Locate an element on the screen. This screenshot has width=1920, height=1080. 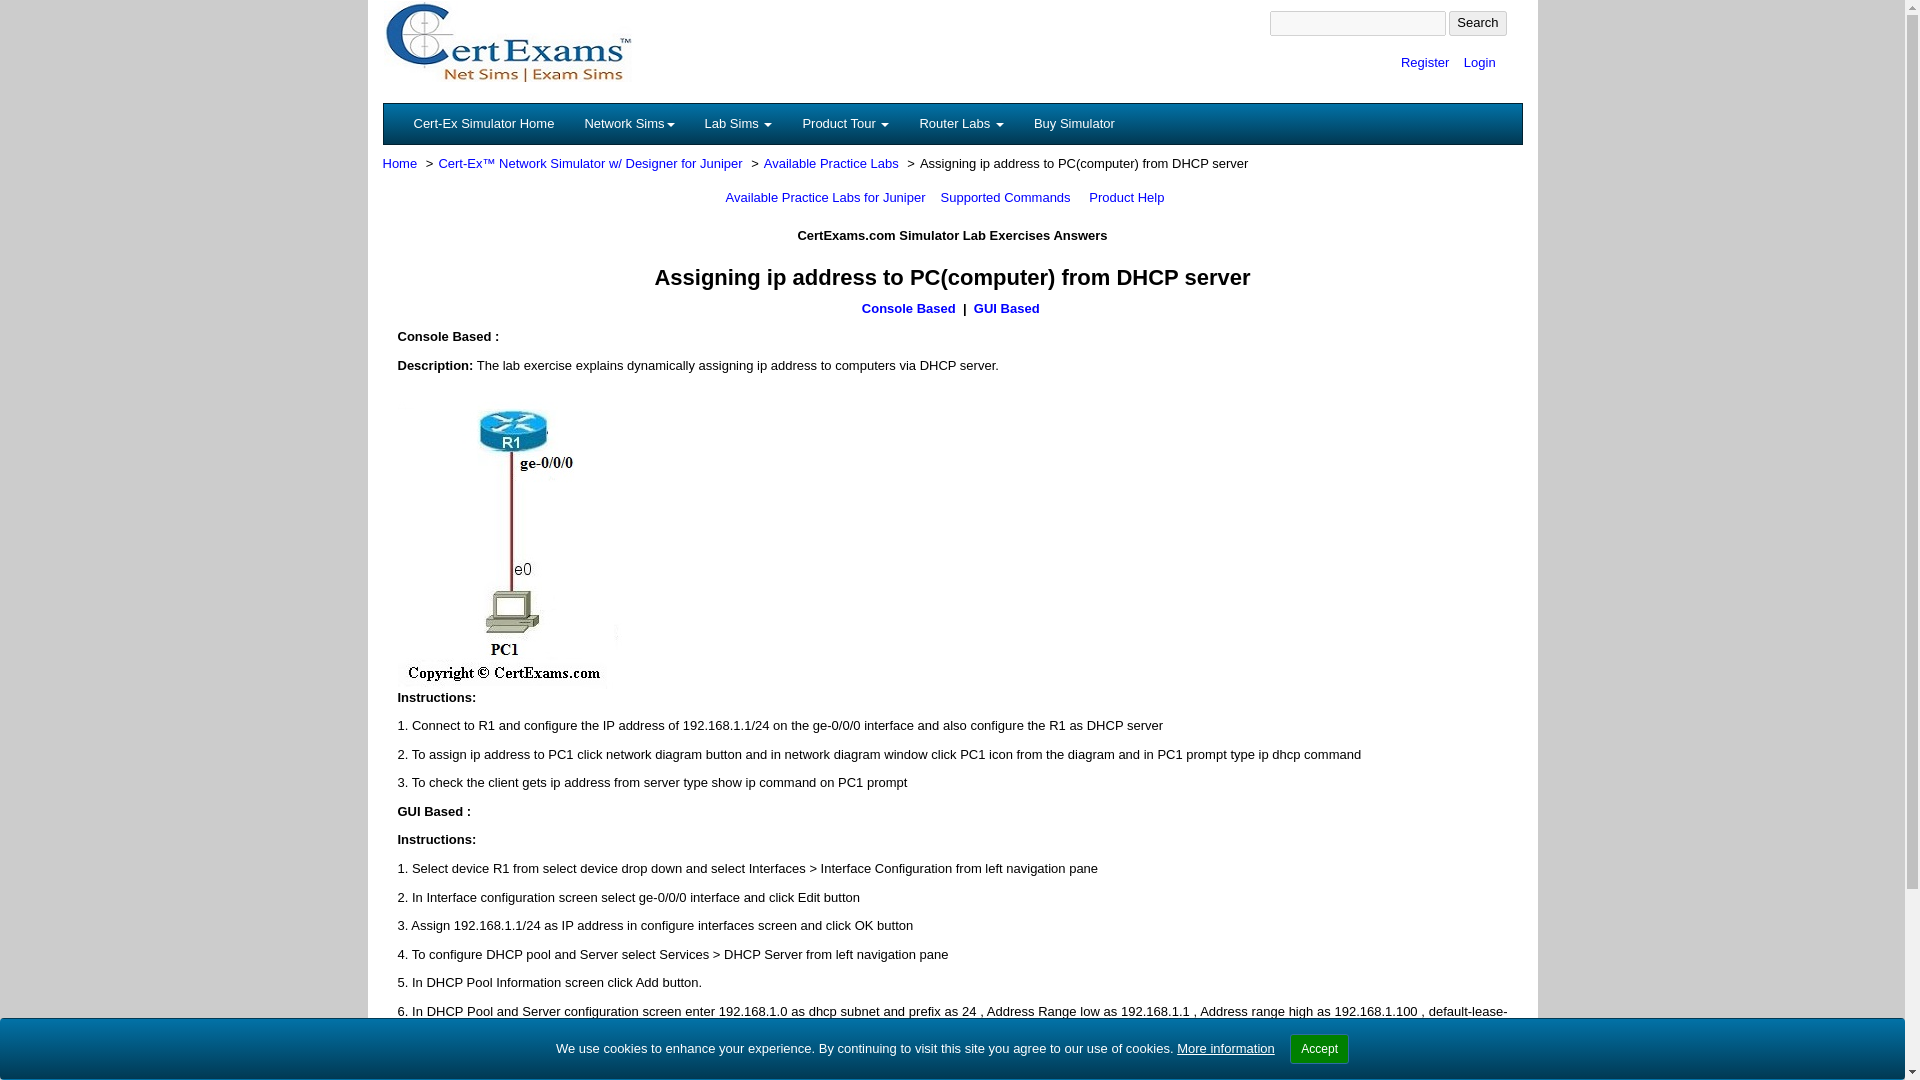
Product Tour is located at coordinates (846, 123).